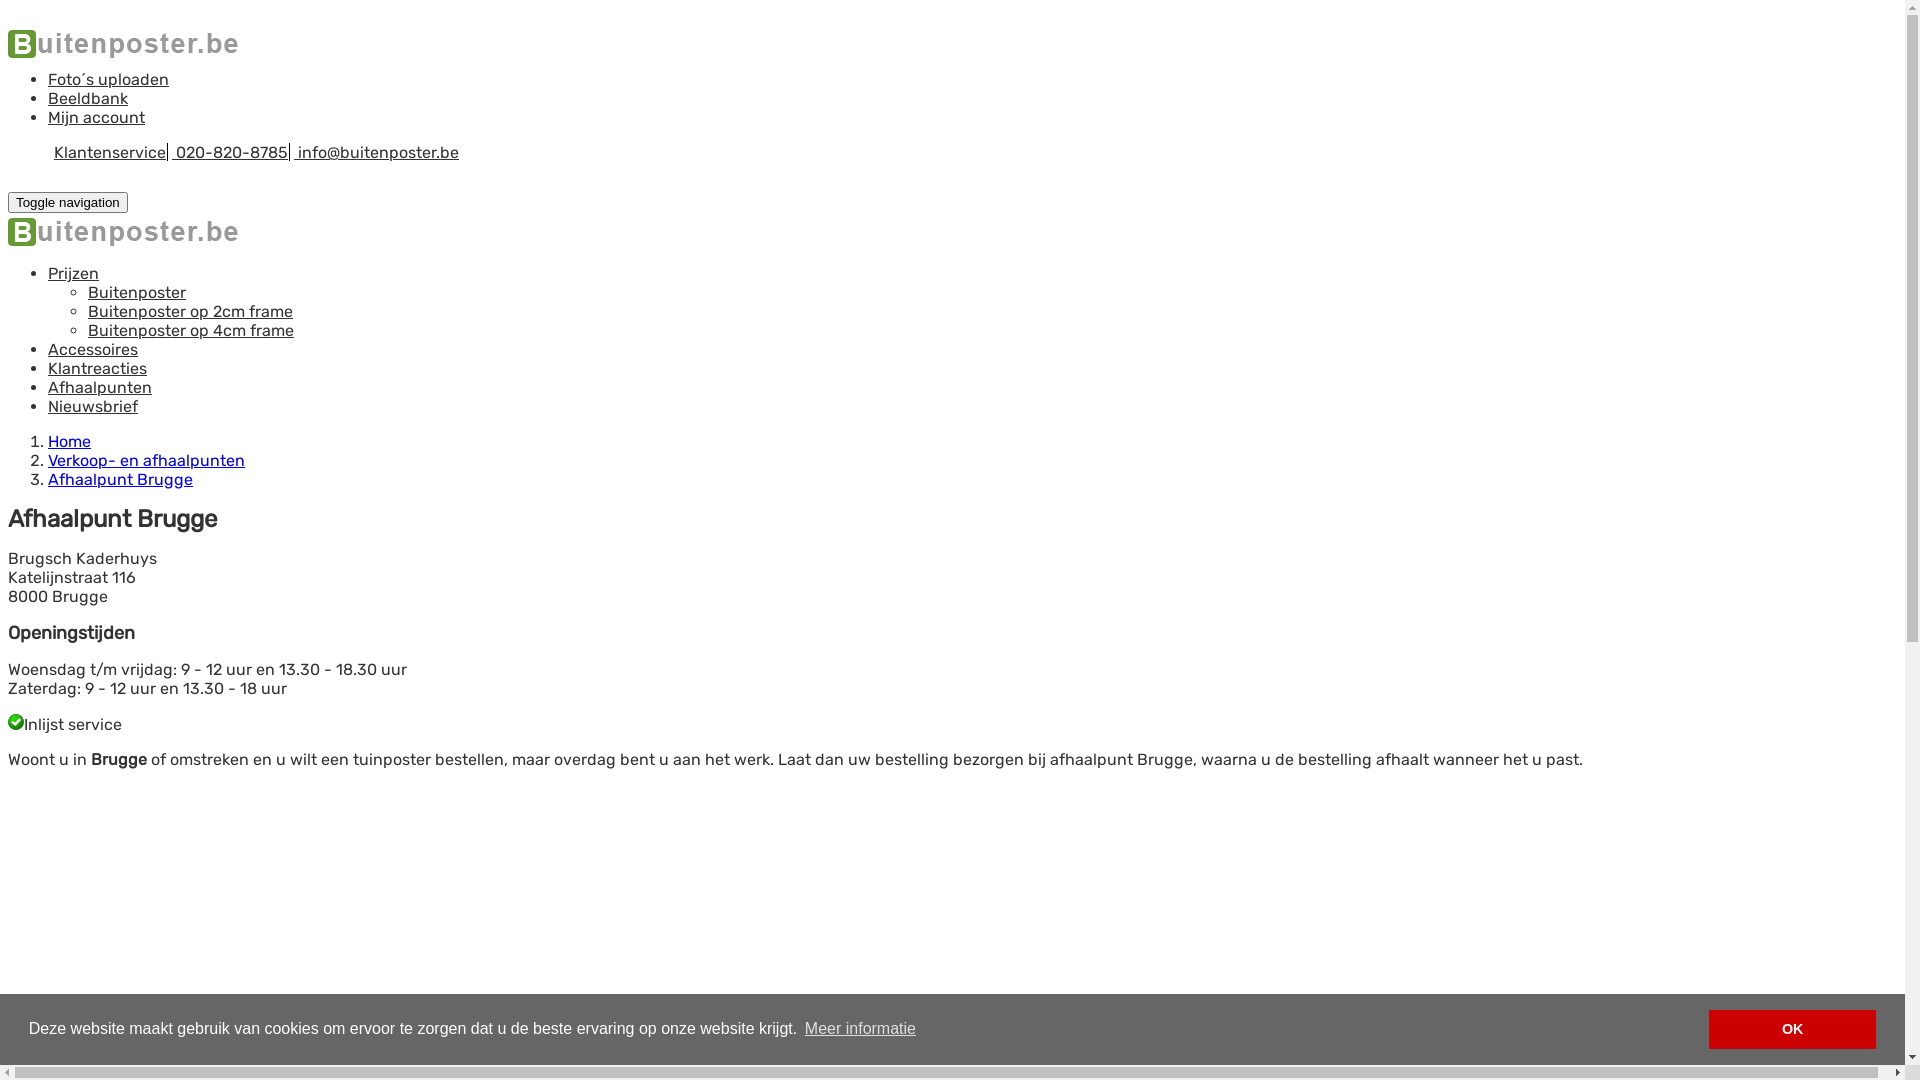 Image resolution: width=1920 pixels, height=1080 pixels. What do you see at coordinates (93, 406) in the screenshot?
I see `Nieuwsbrief` at bounding box center [93, 406].